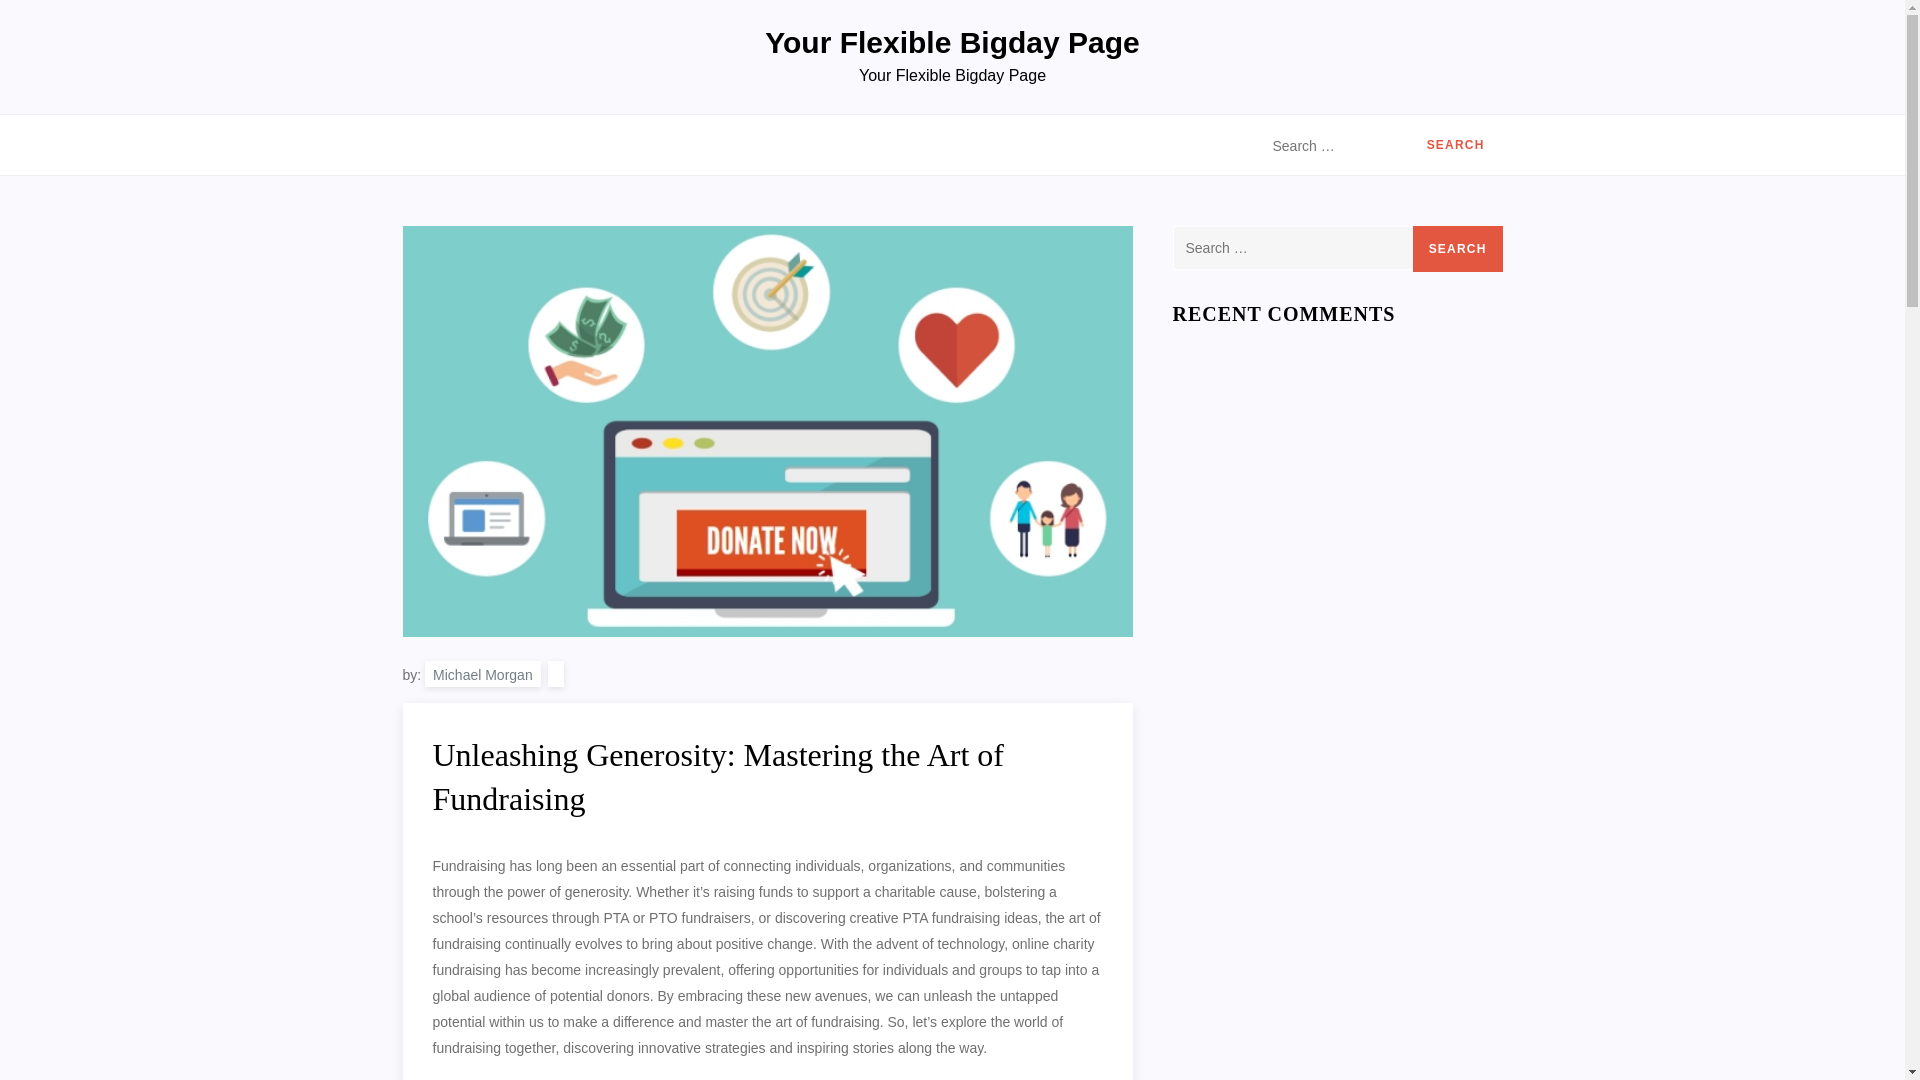 The width and height of the screenshot is (1920, 1080). Describe the element at coordinates (1458, 248) in the screenshot. I see `Search` at that location.